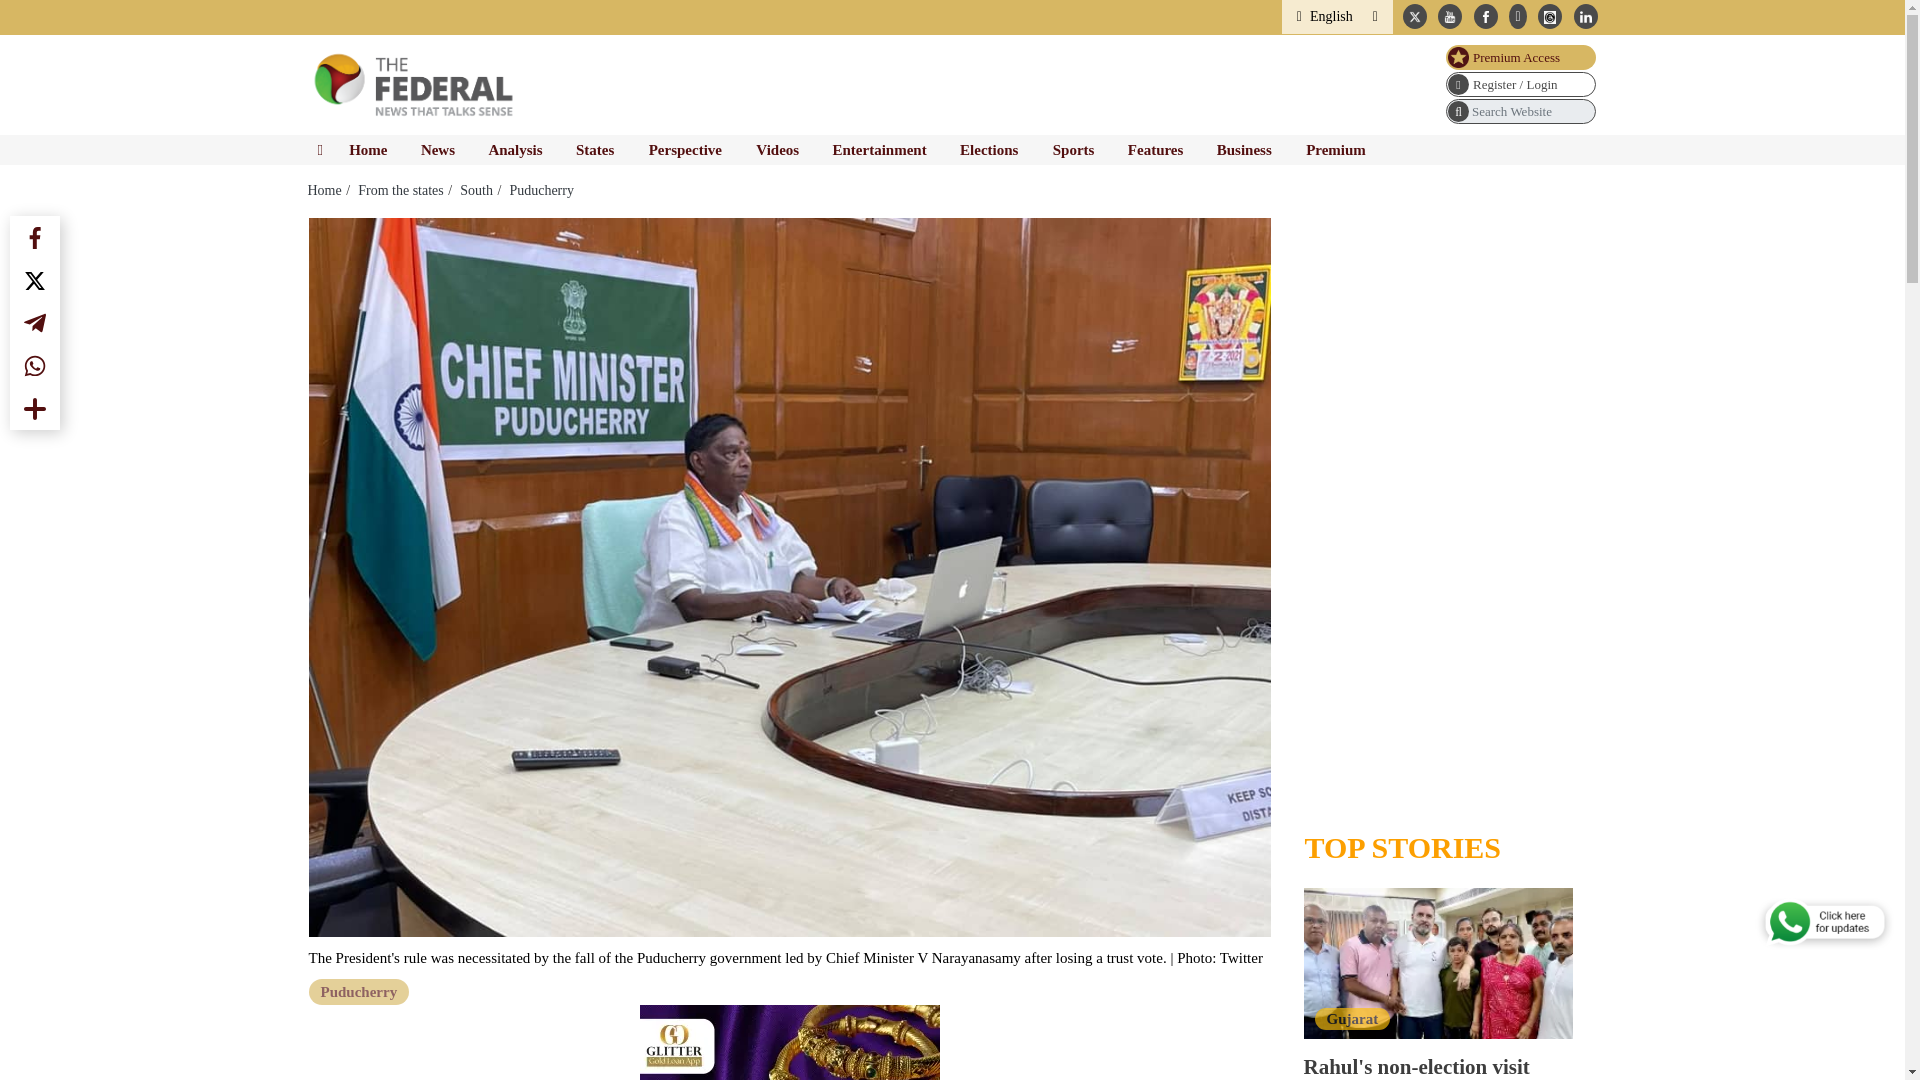  What do you see at coordinates (416, 85) in the screenshot?
I see `The Federal` at bounding box center [416, 85].